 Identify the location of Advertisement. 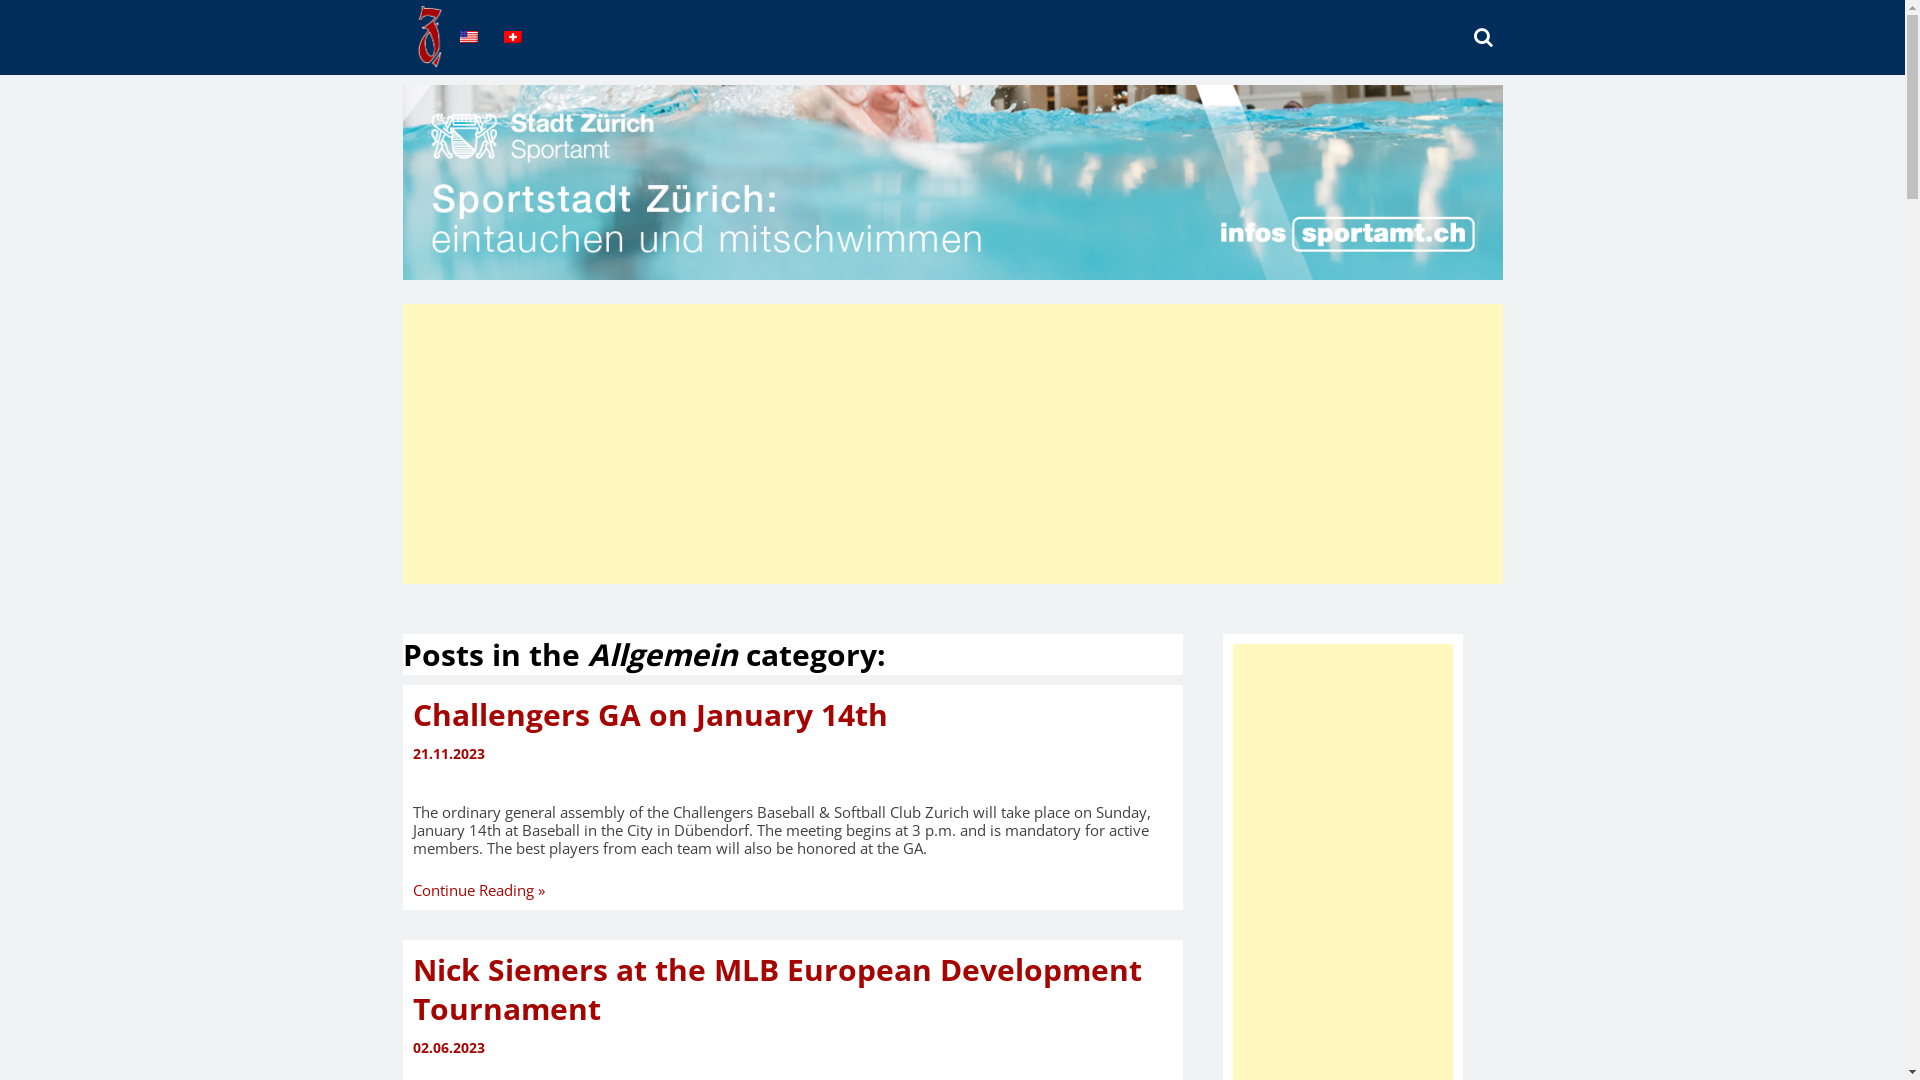
(952, 444).